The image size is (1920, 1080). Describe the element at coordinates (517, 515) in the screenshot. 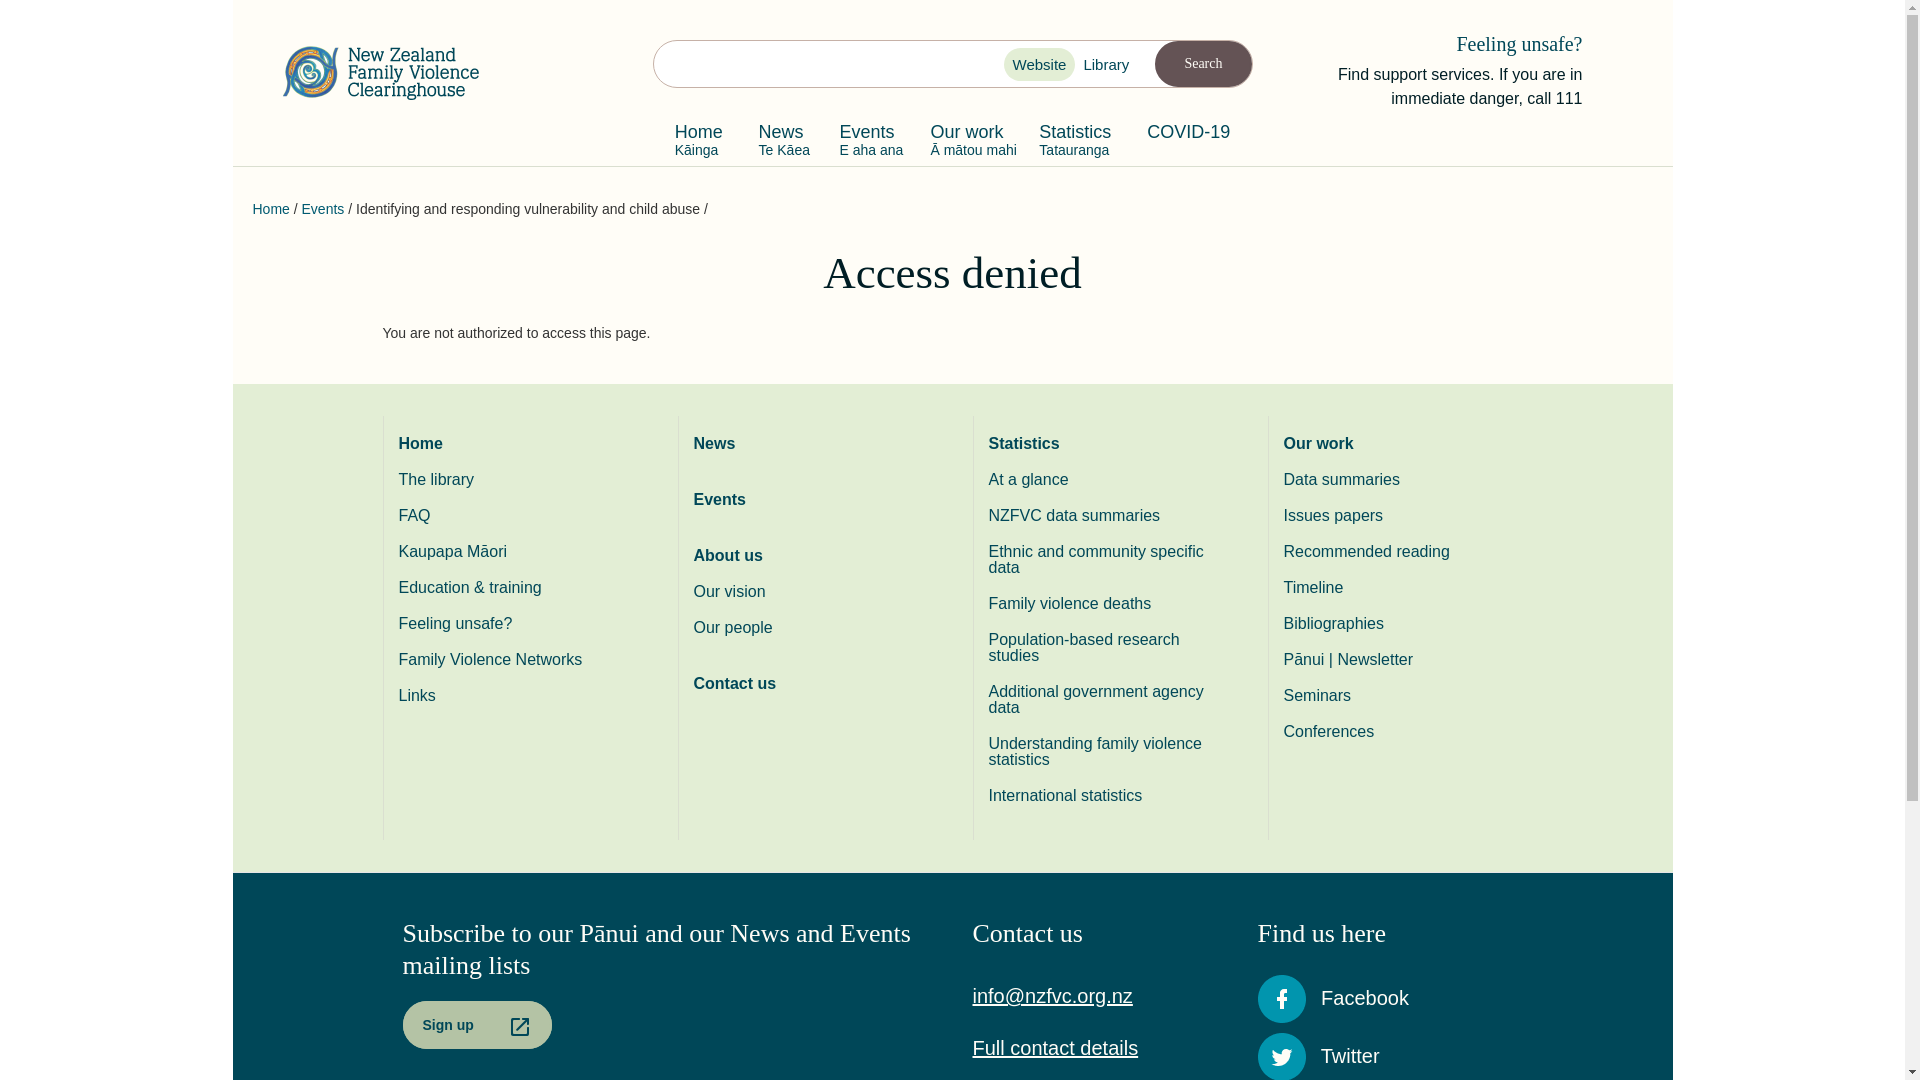

I see `FAQ` at that location.